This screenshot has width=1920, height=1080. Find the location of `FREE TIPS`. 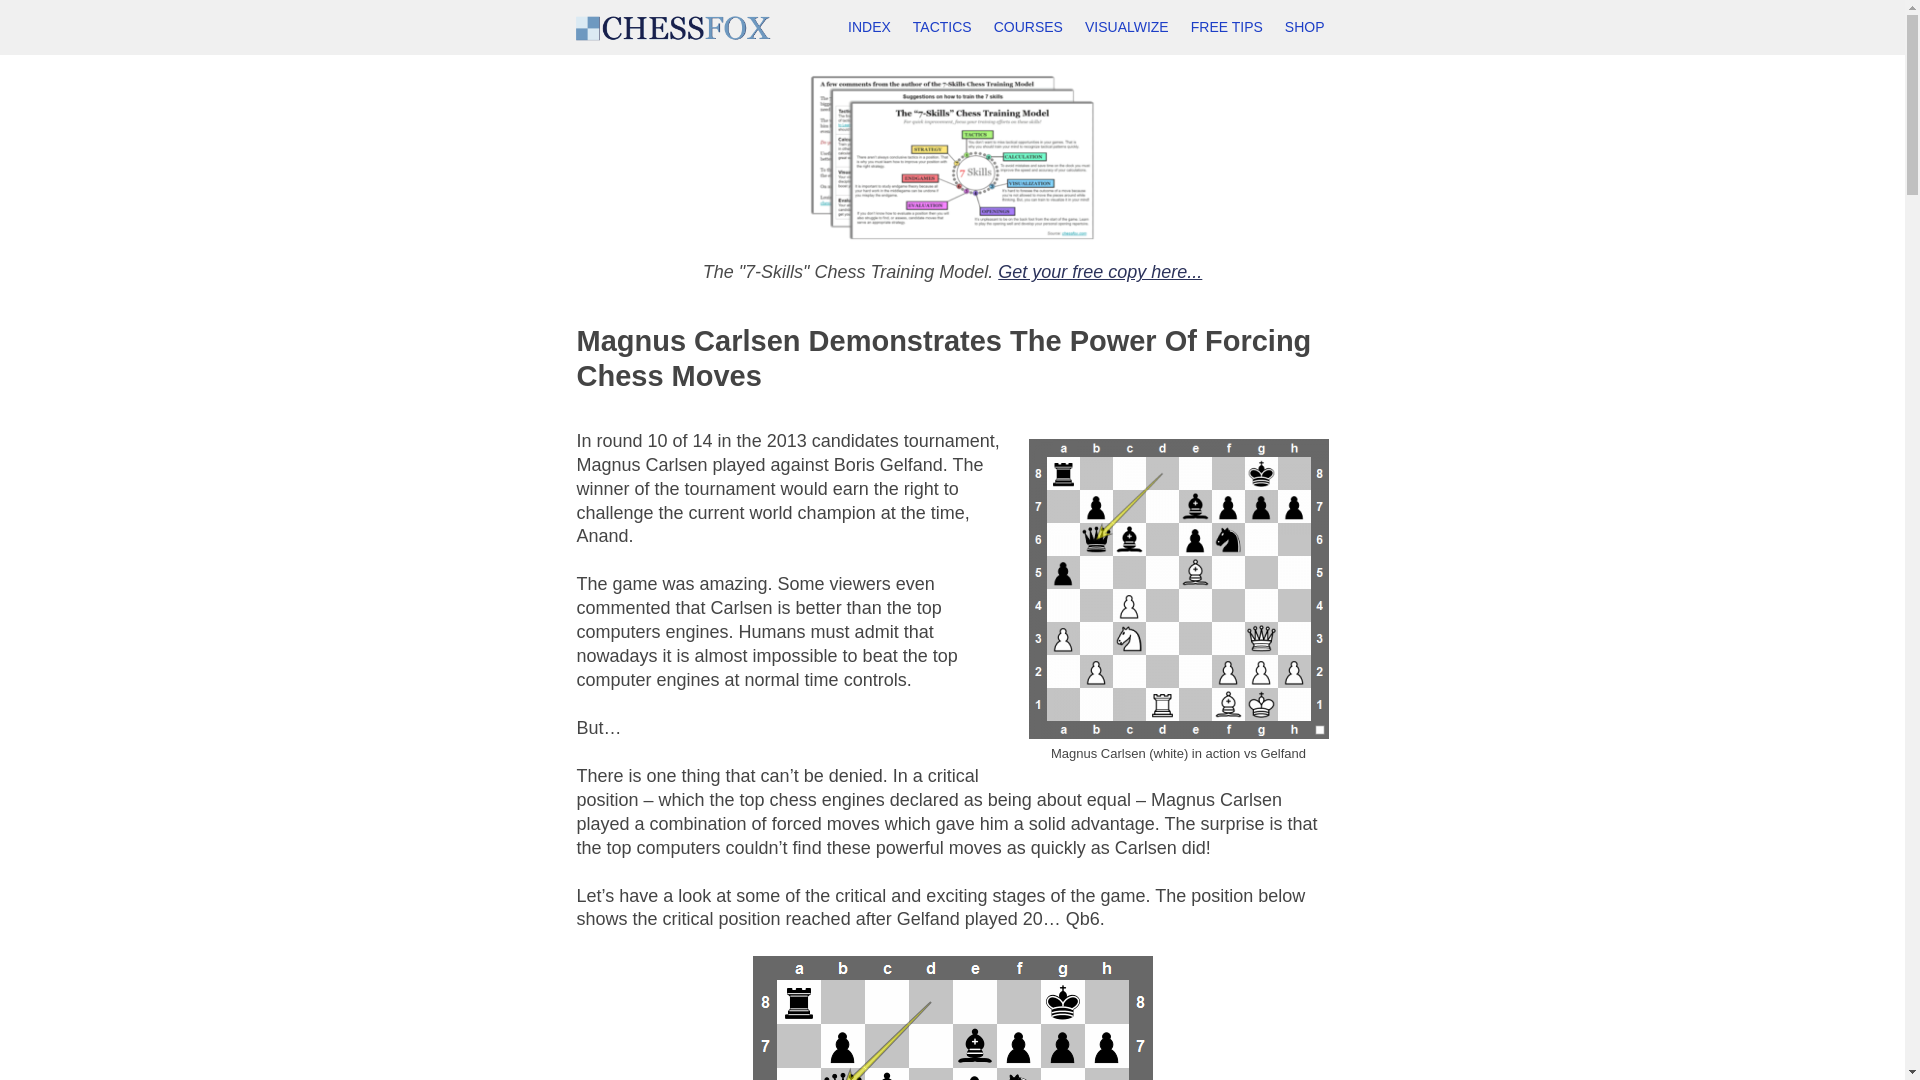

FREE TIPS is located at coordinates (1227, 28).